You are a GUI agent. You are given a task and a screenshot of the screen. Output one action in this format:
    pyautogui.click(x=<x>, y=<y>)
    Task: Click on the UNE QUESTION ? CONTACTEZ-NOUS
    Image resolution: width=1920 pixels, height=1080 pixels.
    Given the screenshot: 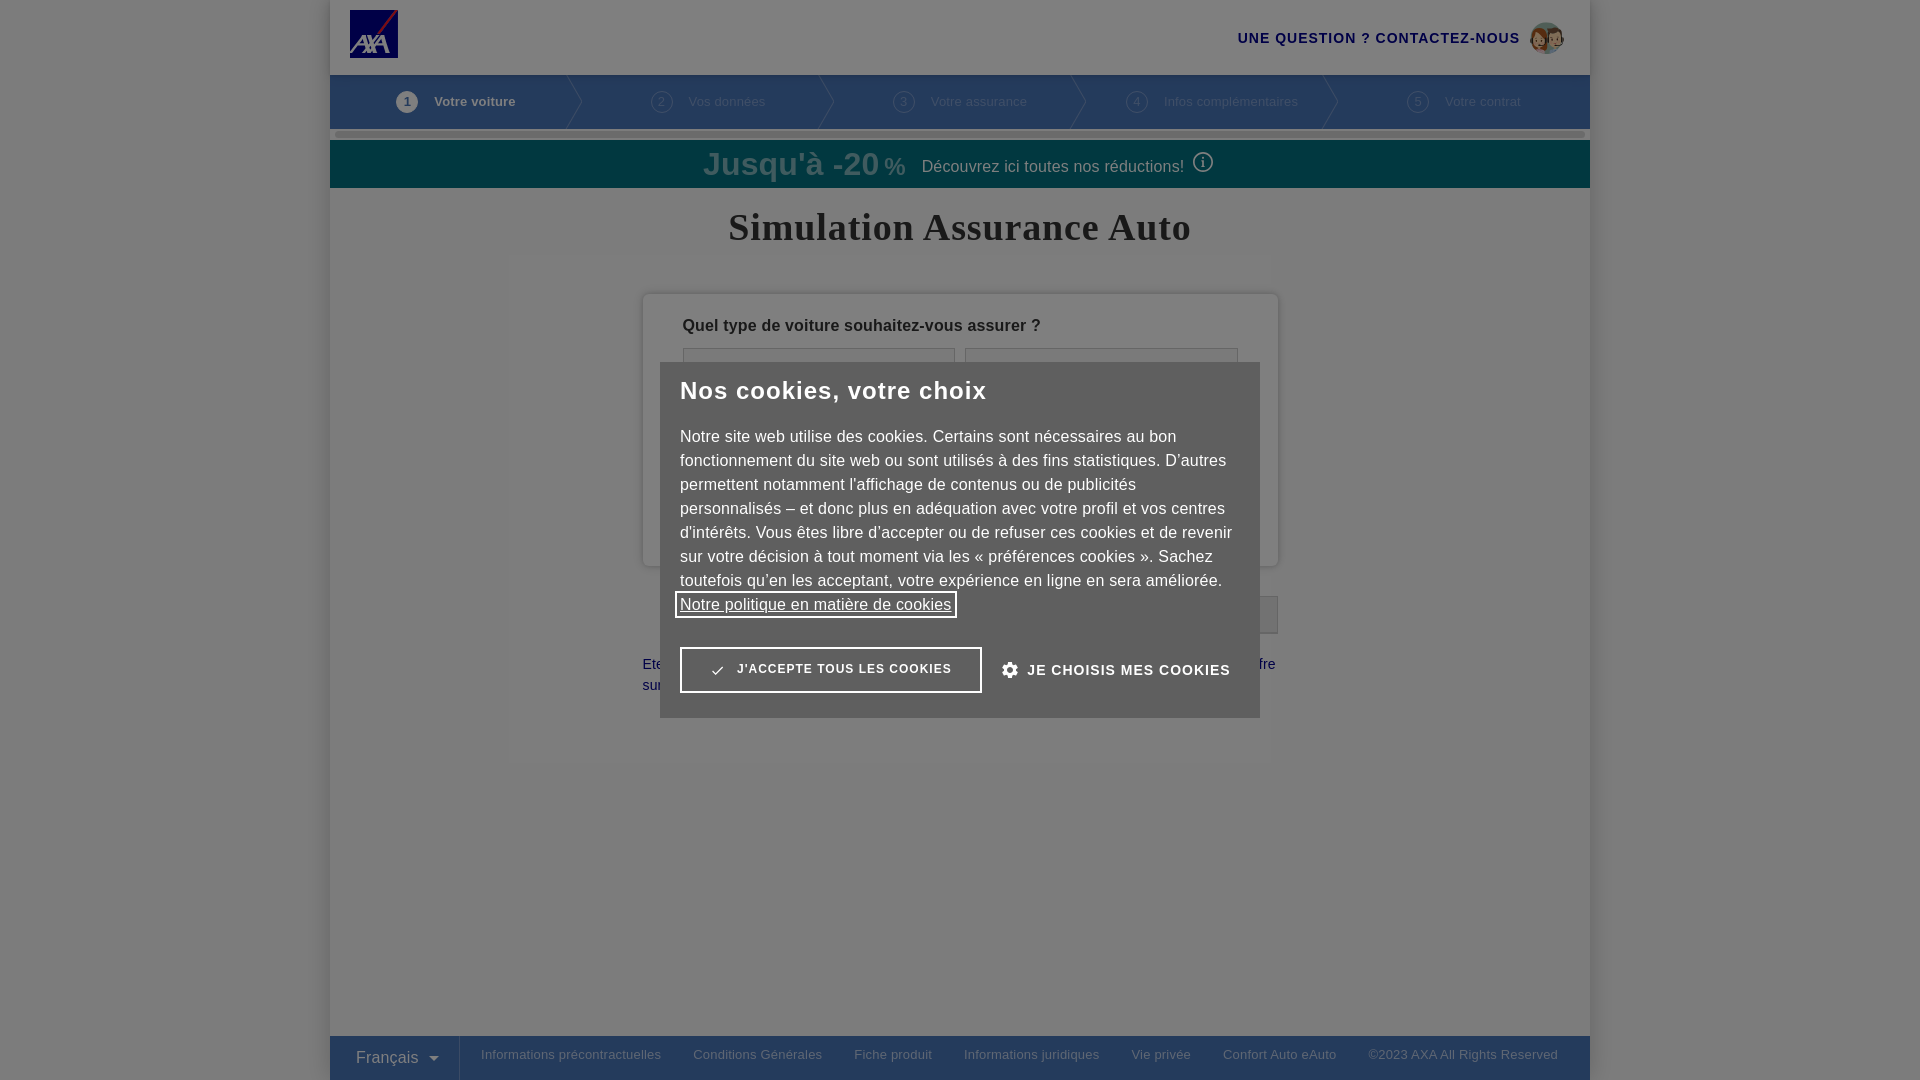 What is the action you would take?
    pyautogui.click(x=1401, y=38)
    